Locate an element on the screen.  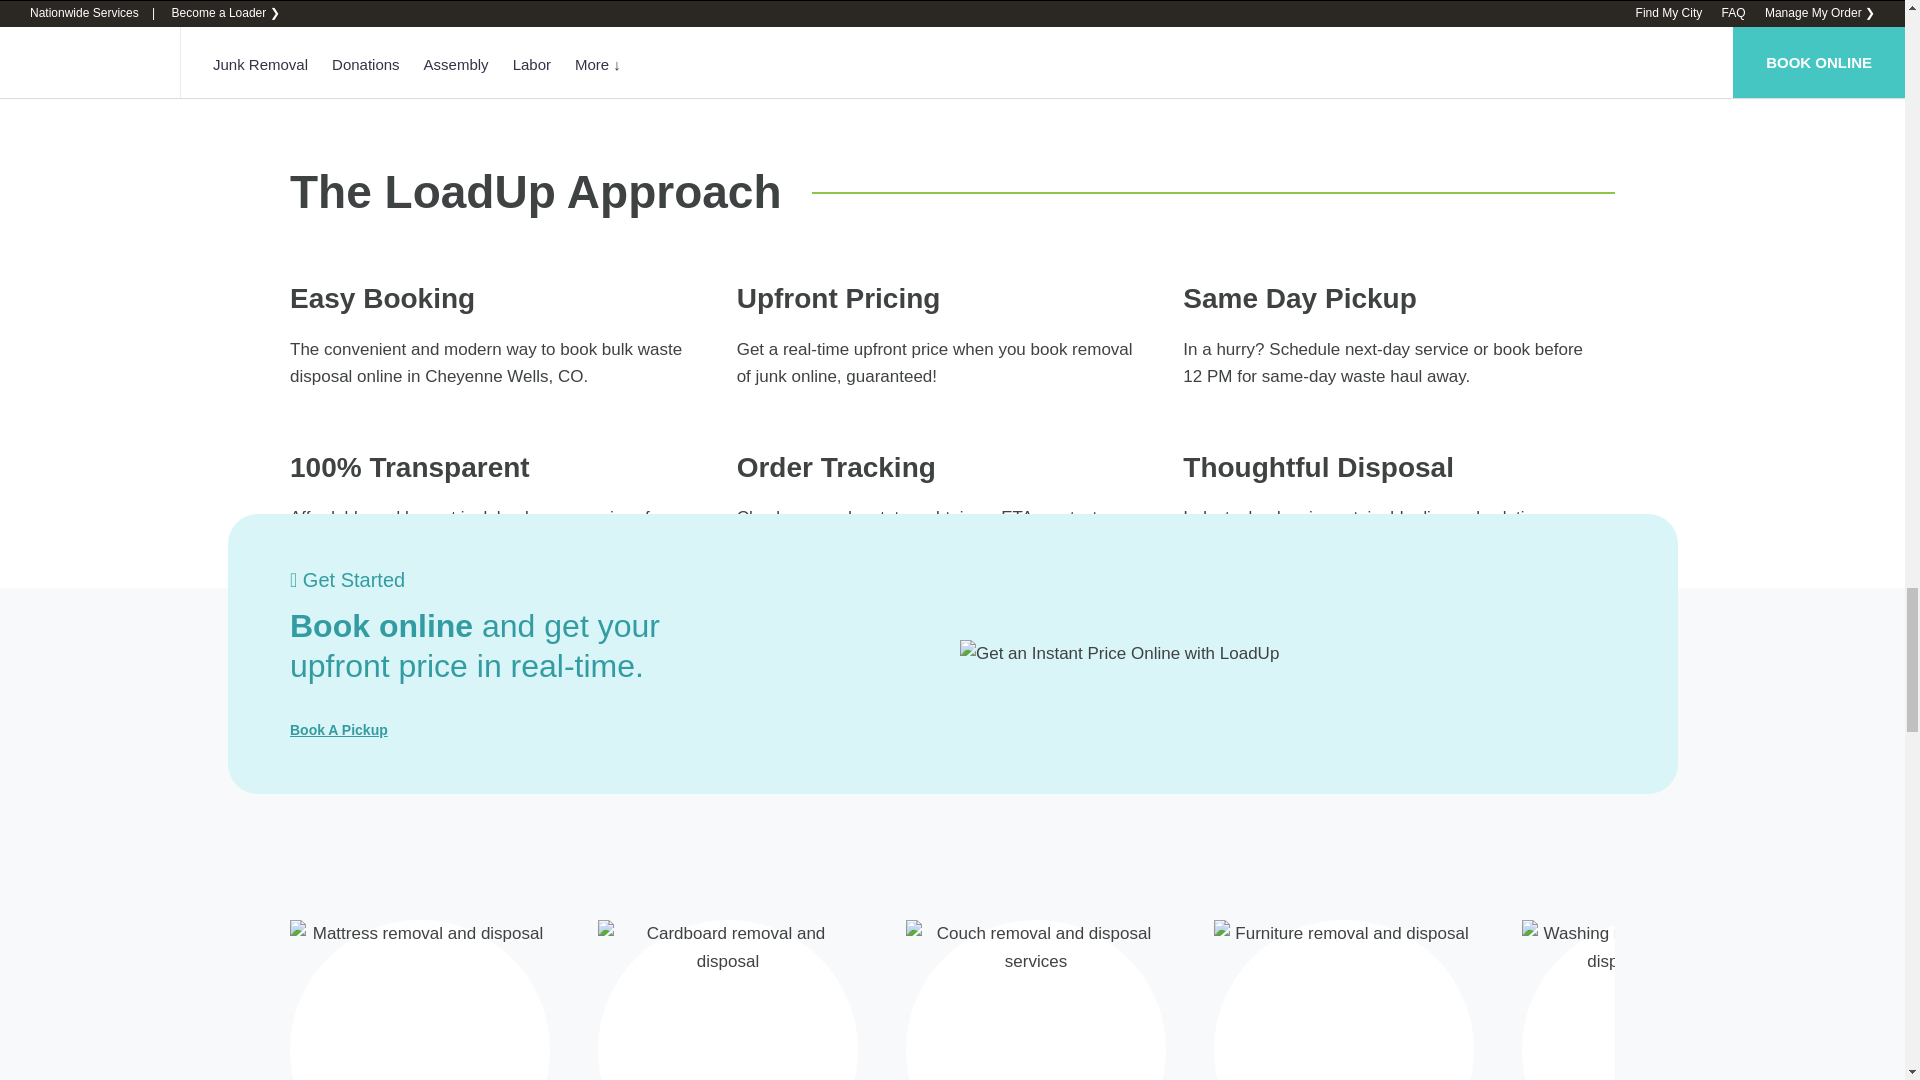
Schedule junk removal in Cheyenne Wells online is located at coordinates (338, 730).